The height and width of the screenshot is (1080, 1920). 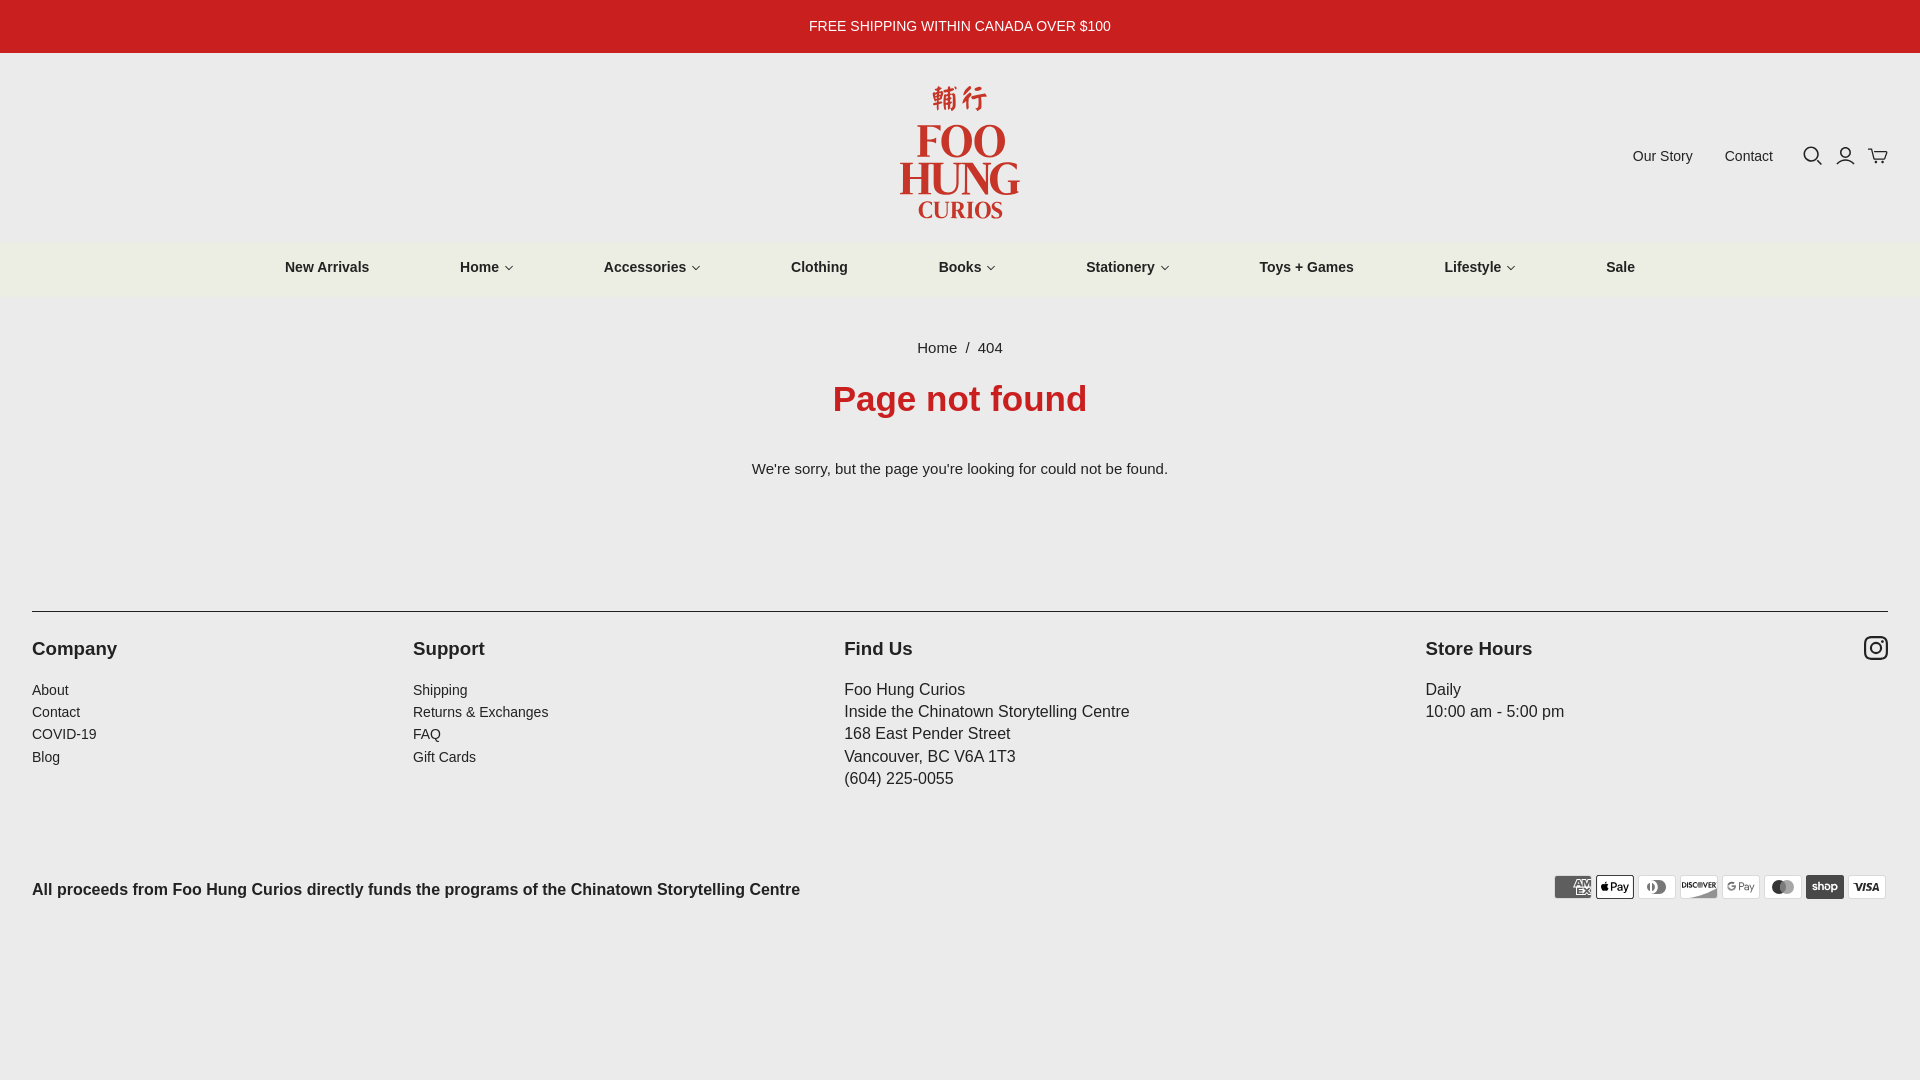 I want to click on Google Pay, so click(x=1741, y=886).